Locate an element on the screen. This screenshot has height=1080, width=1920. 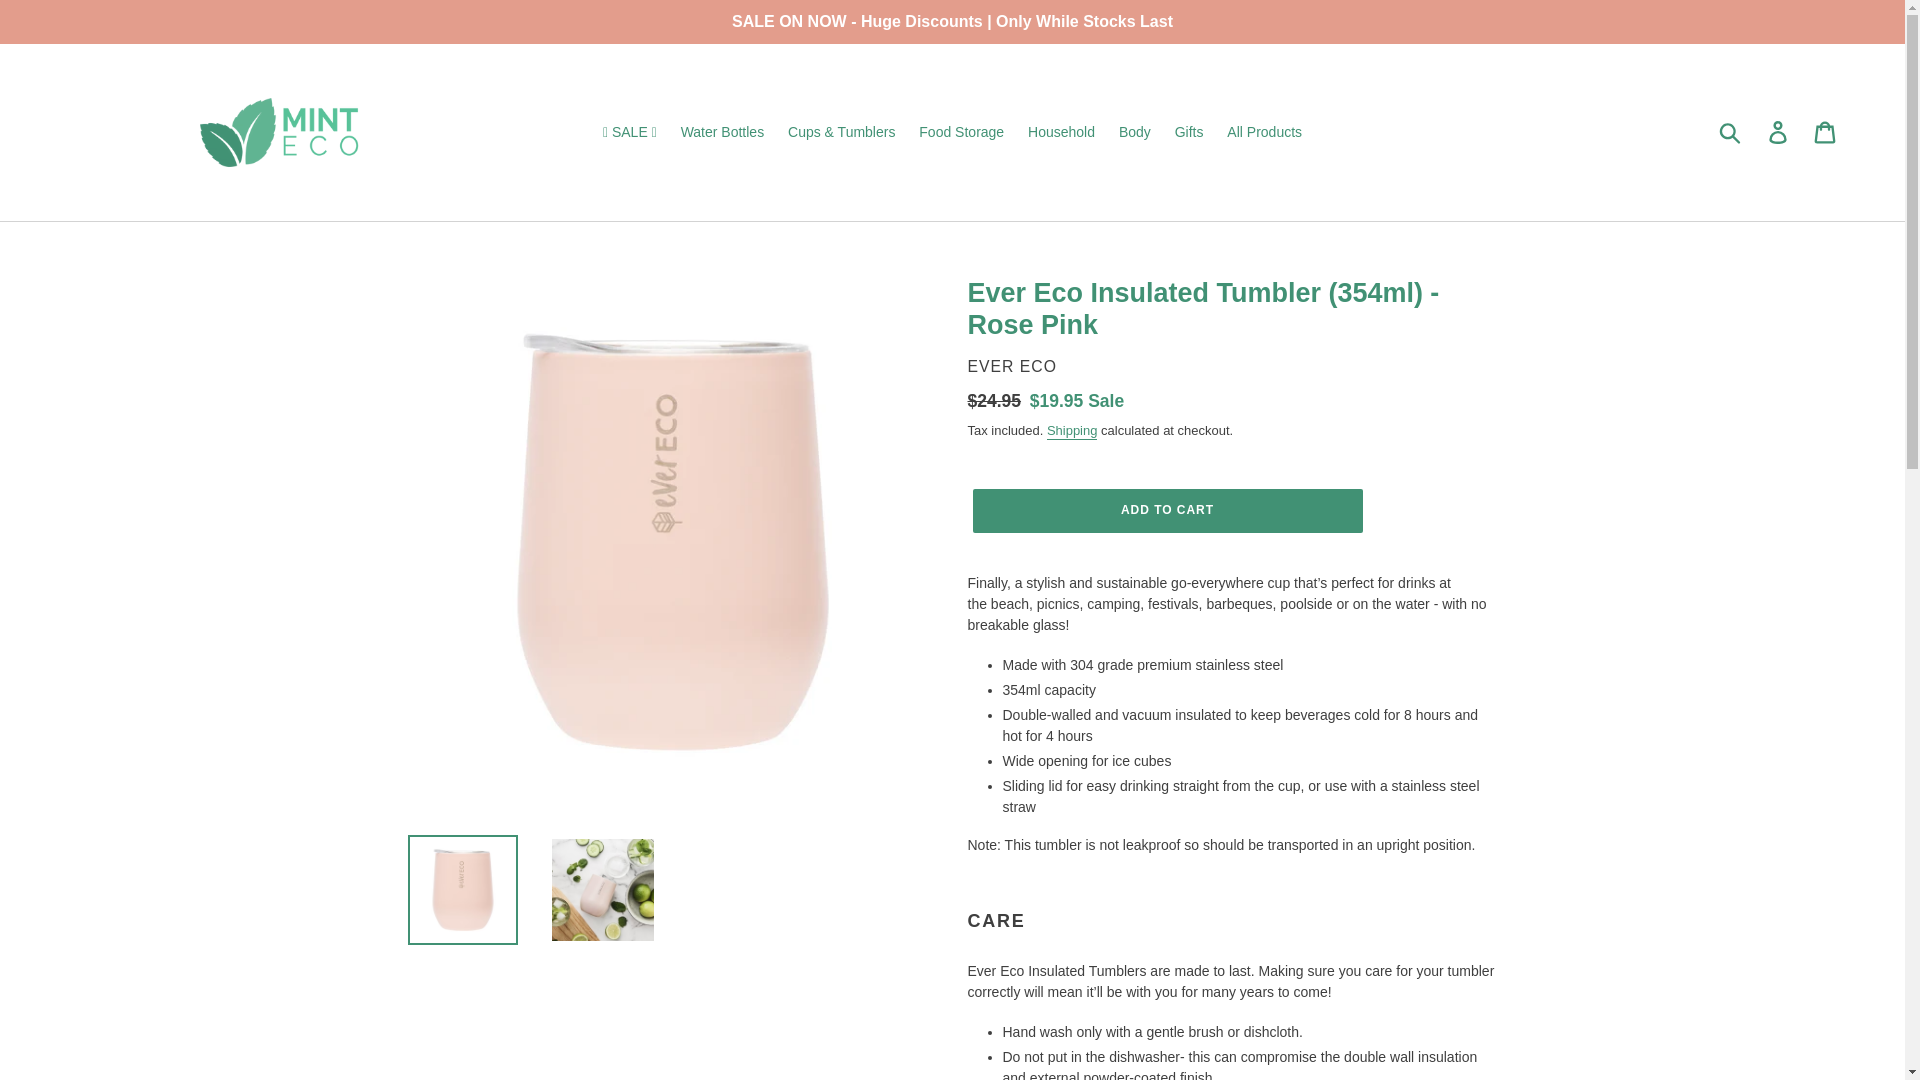
Shipping is located at coordinates (1072, 431).